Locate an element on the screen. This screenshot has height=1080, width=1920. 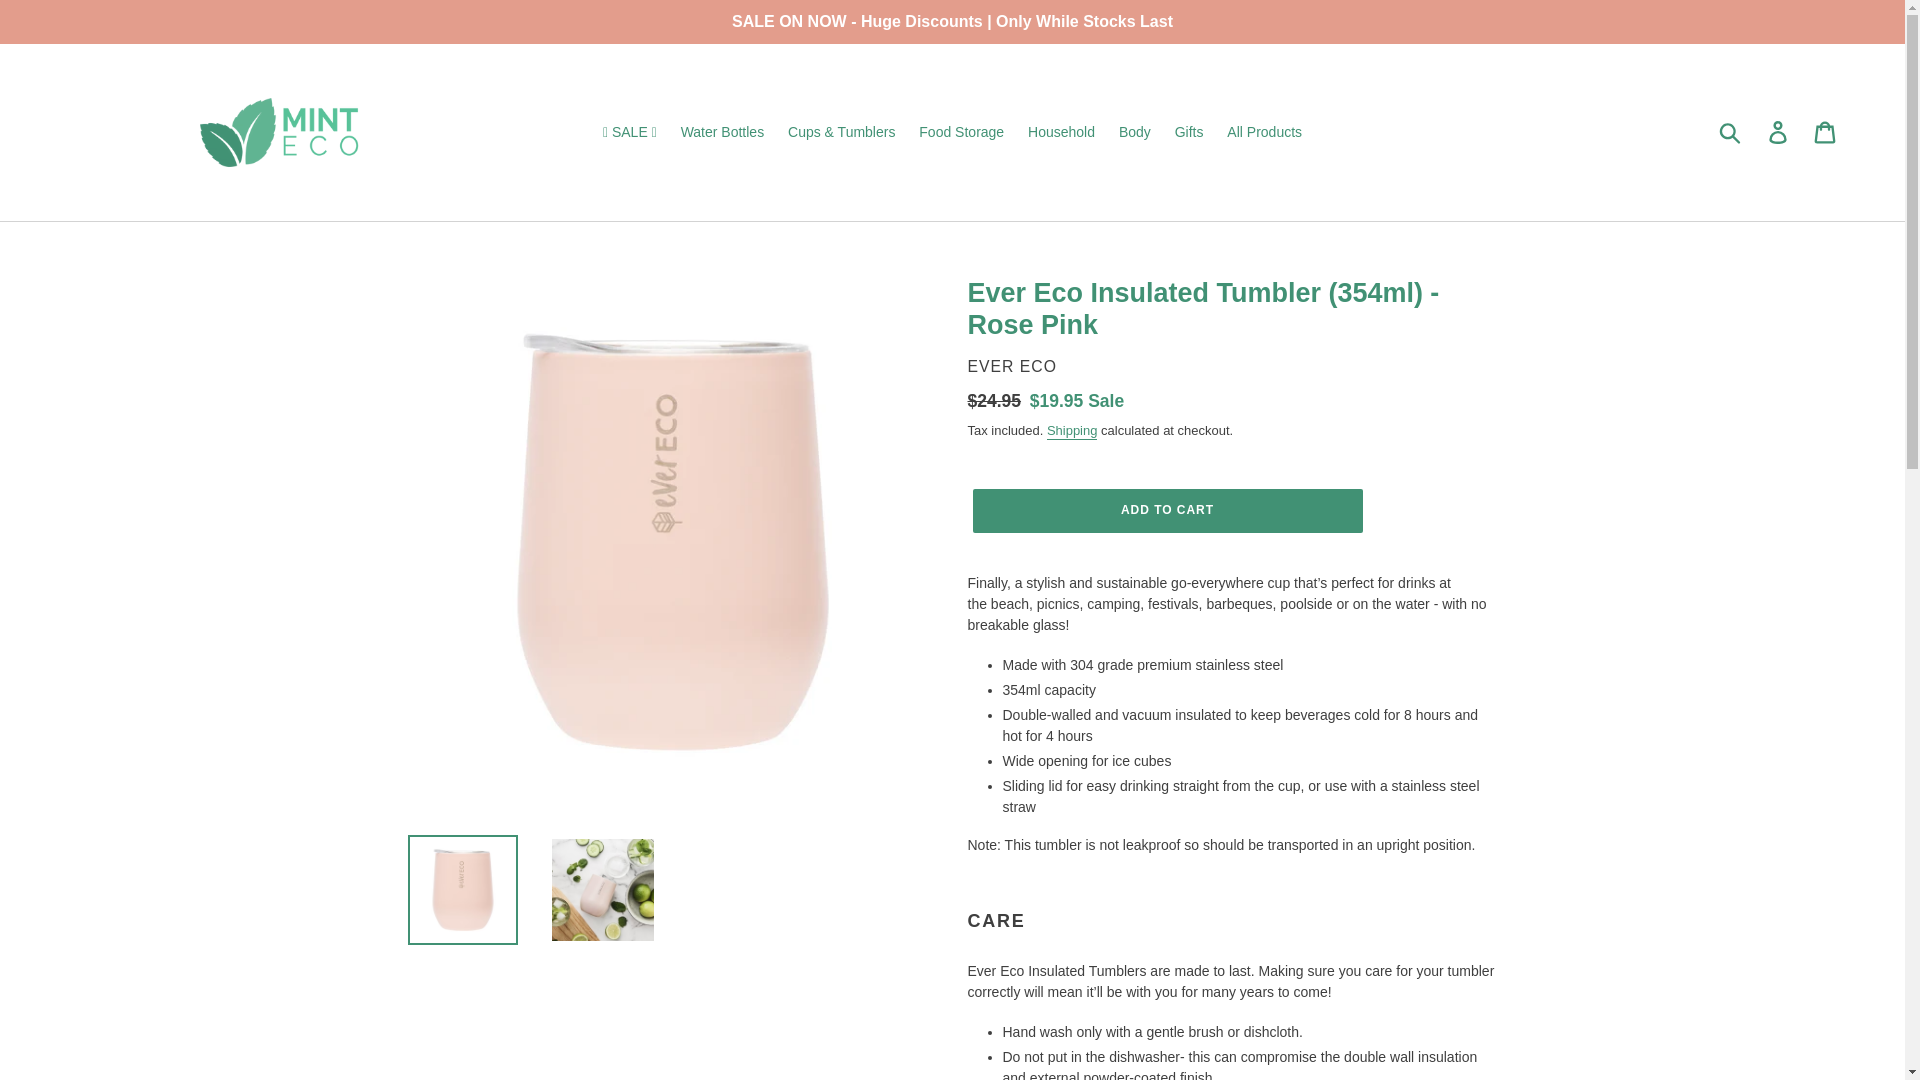
Shipping is located at coordinates (1072, 431).